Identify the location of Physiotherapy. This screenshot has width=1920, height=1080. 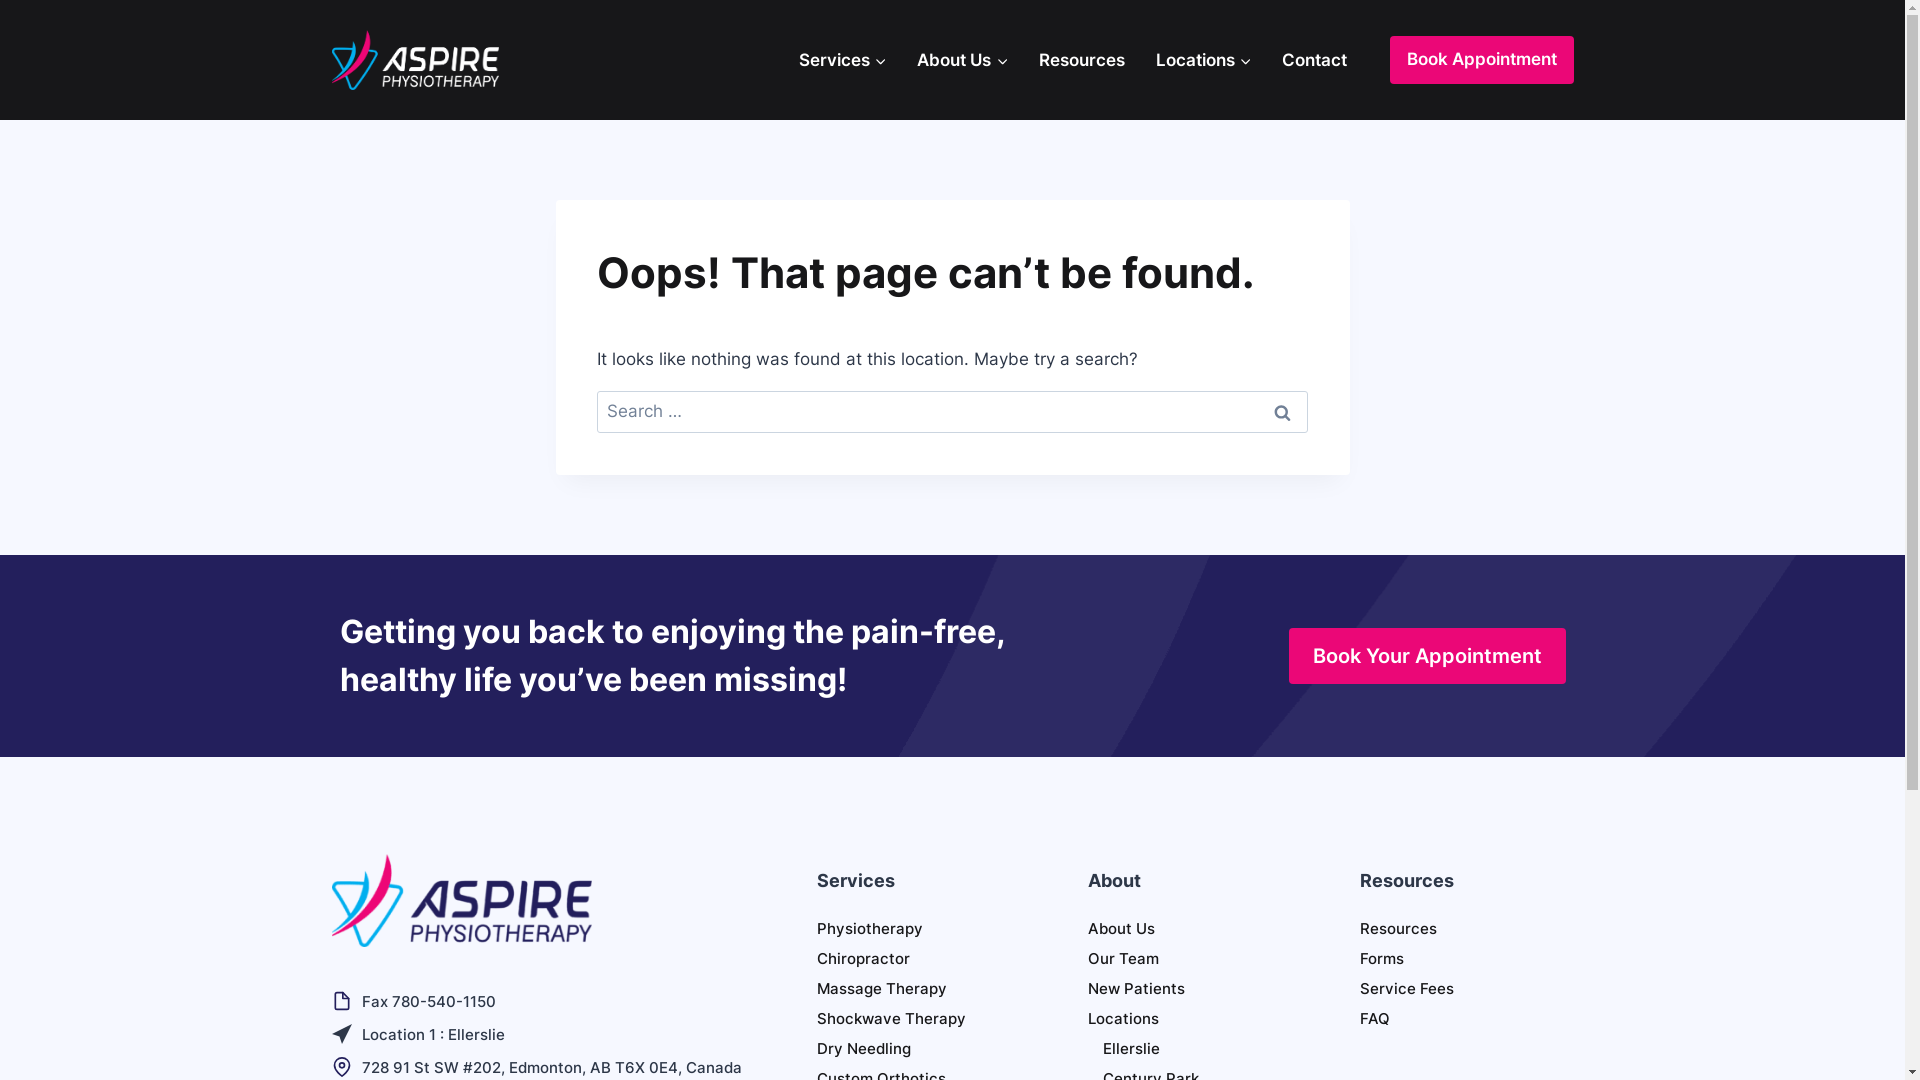
(924, 929).